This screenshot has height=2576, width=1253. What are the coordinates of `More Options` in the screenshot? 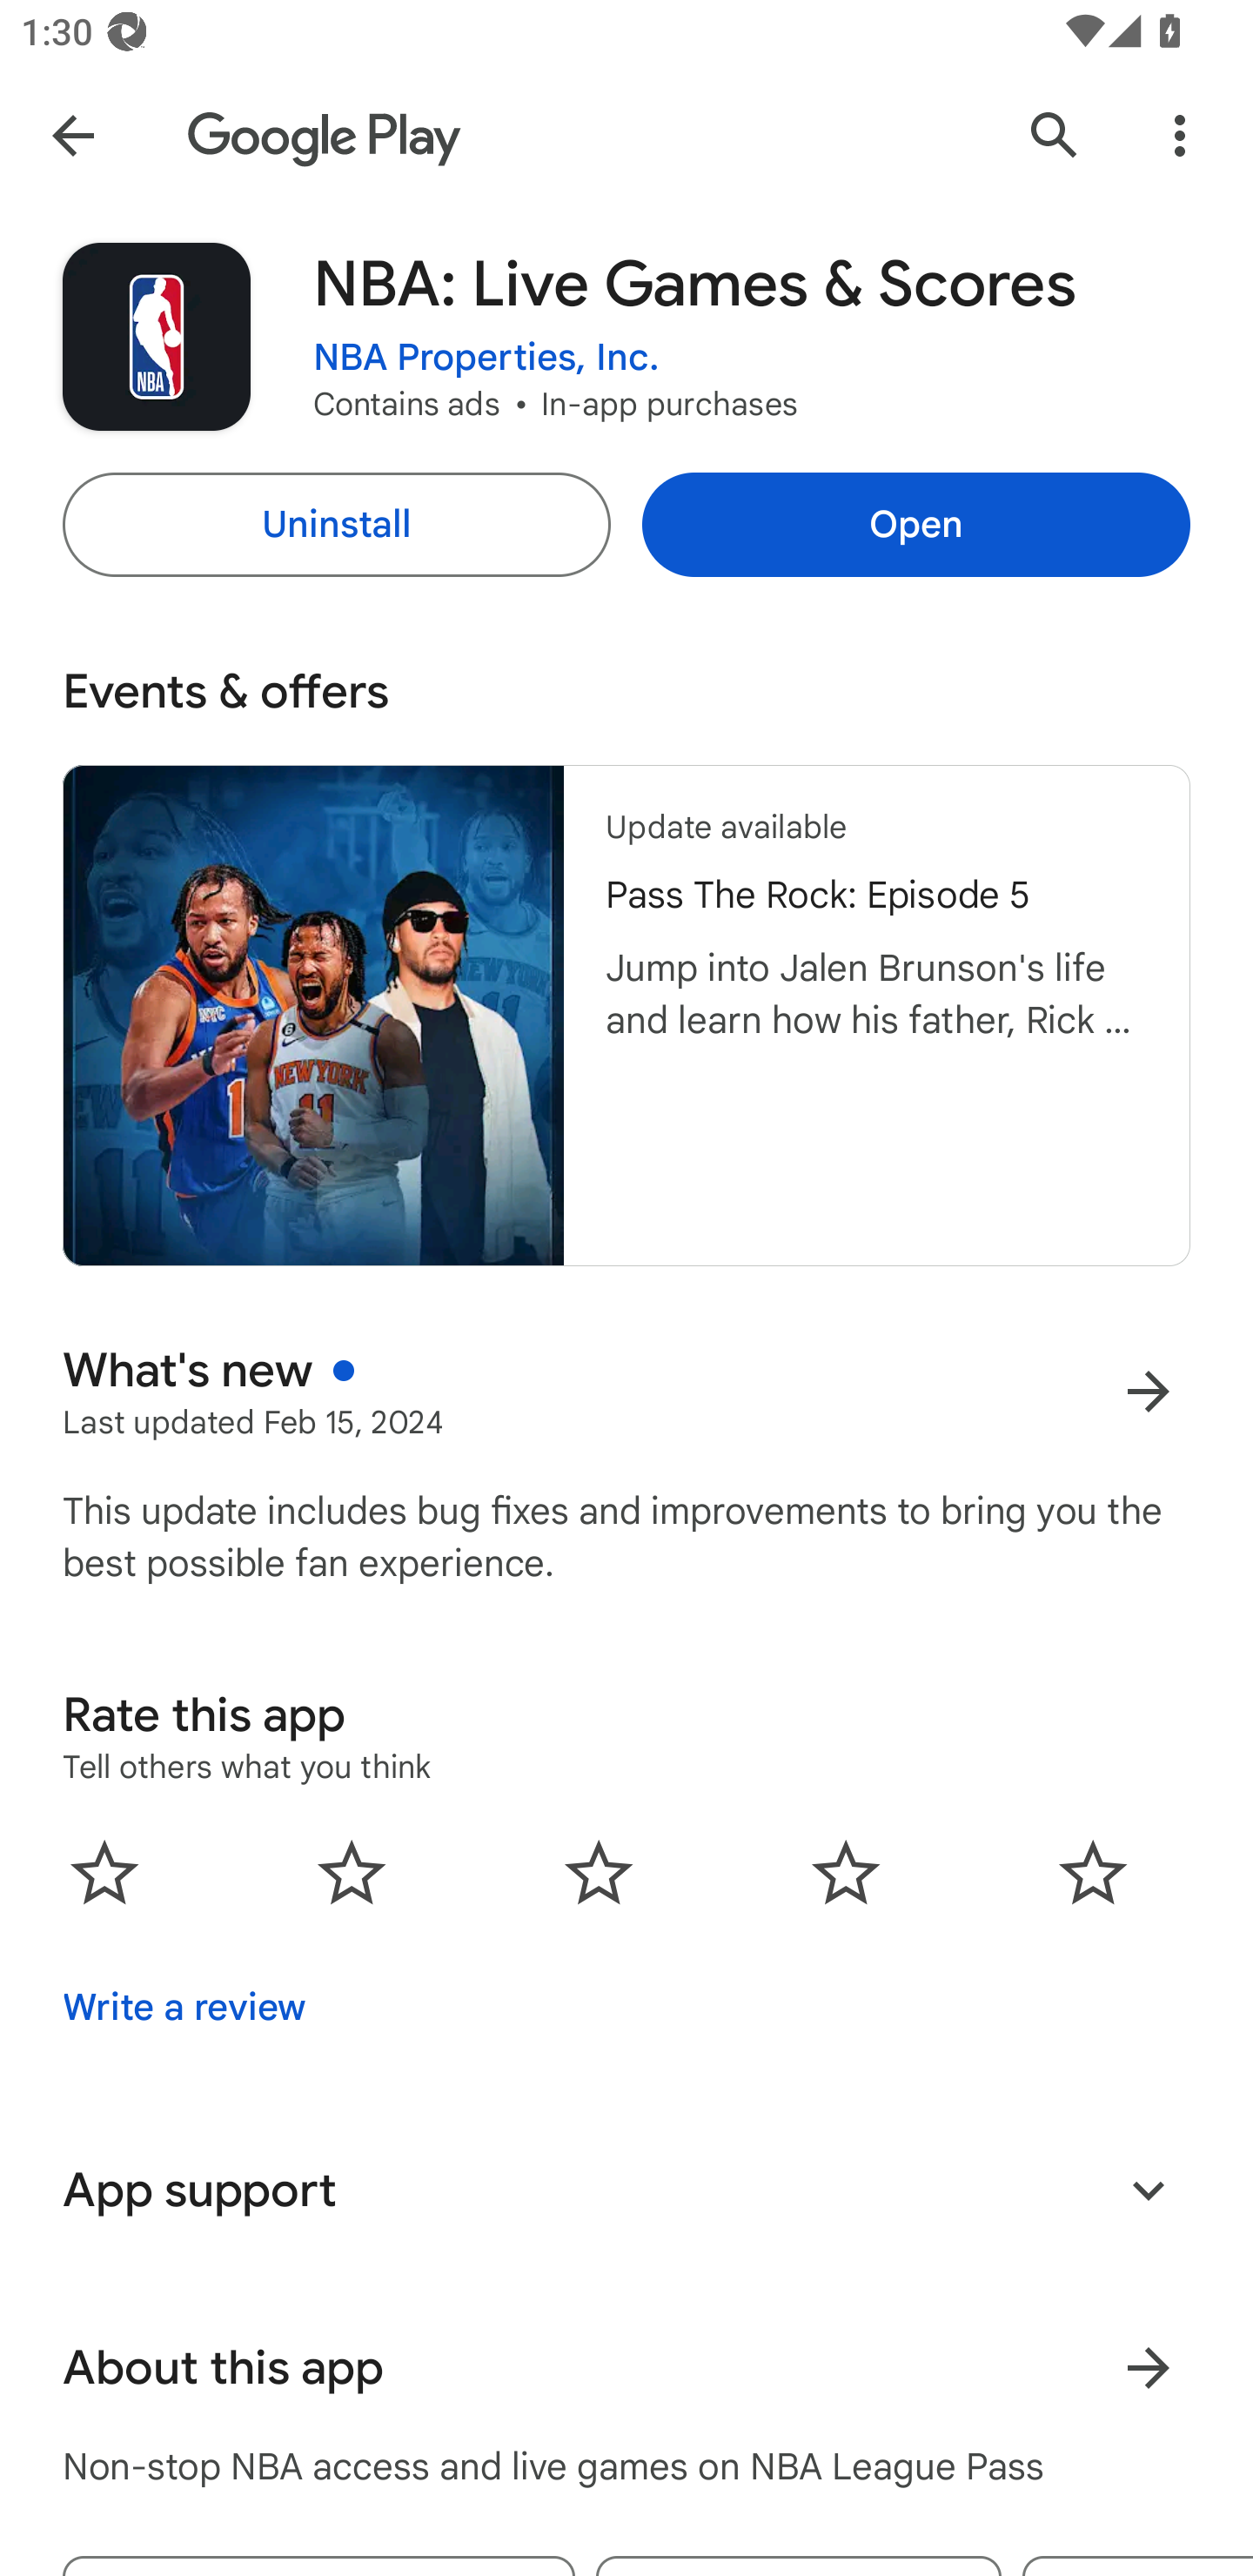 It's located at (1180, 134).